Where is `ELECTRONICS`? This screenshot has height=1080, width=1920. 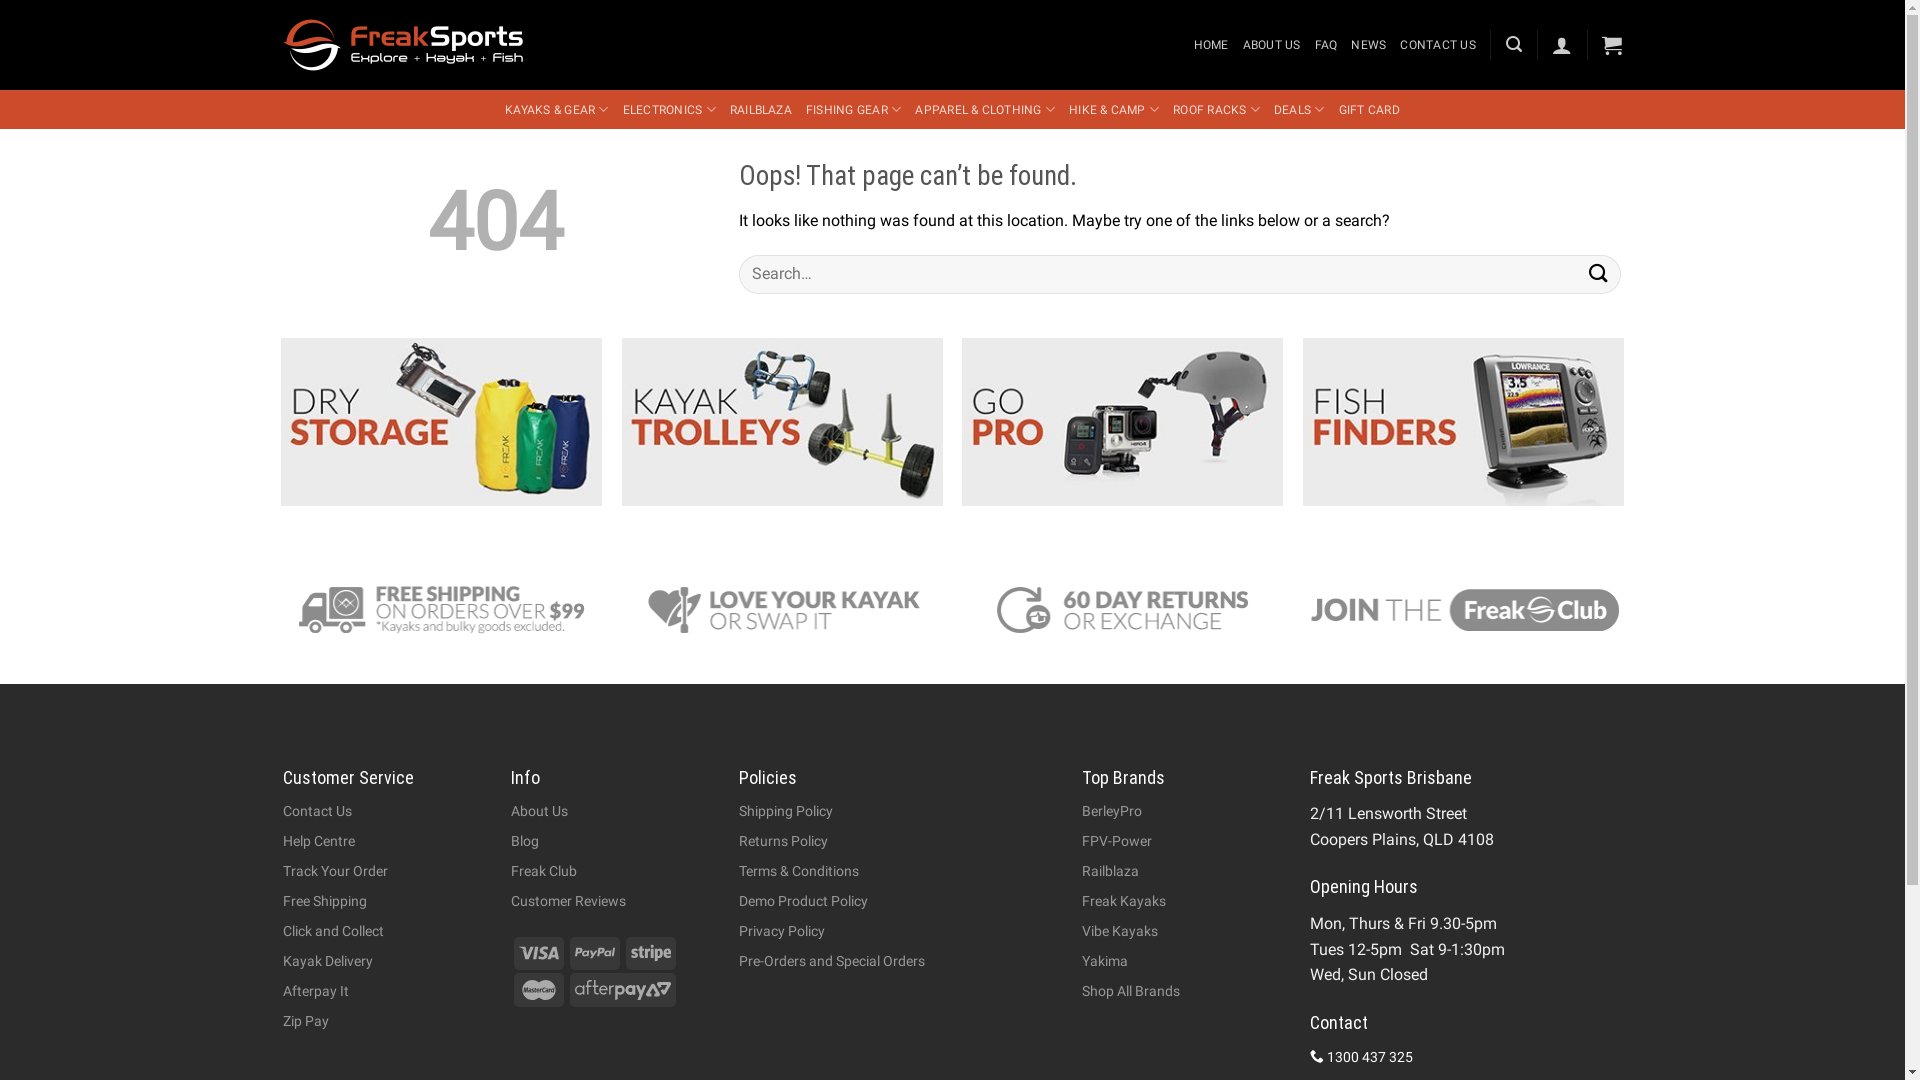 ELECTRONICS is located at coordinates (670, 110).